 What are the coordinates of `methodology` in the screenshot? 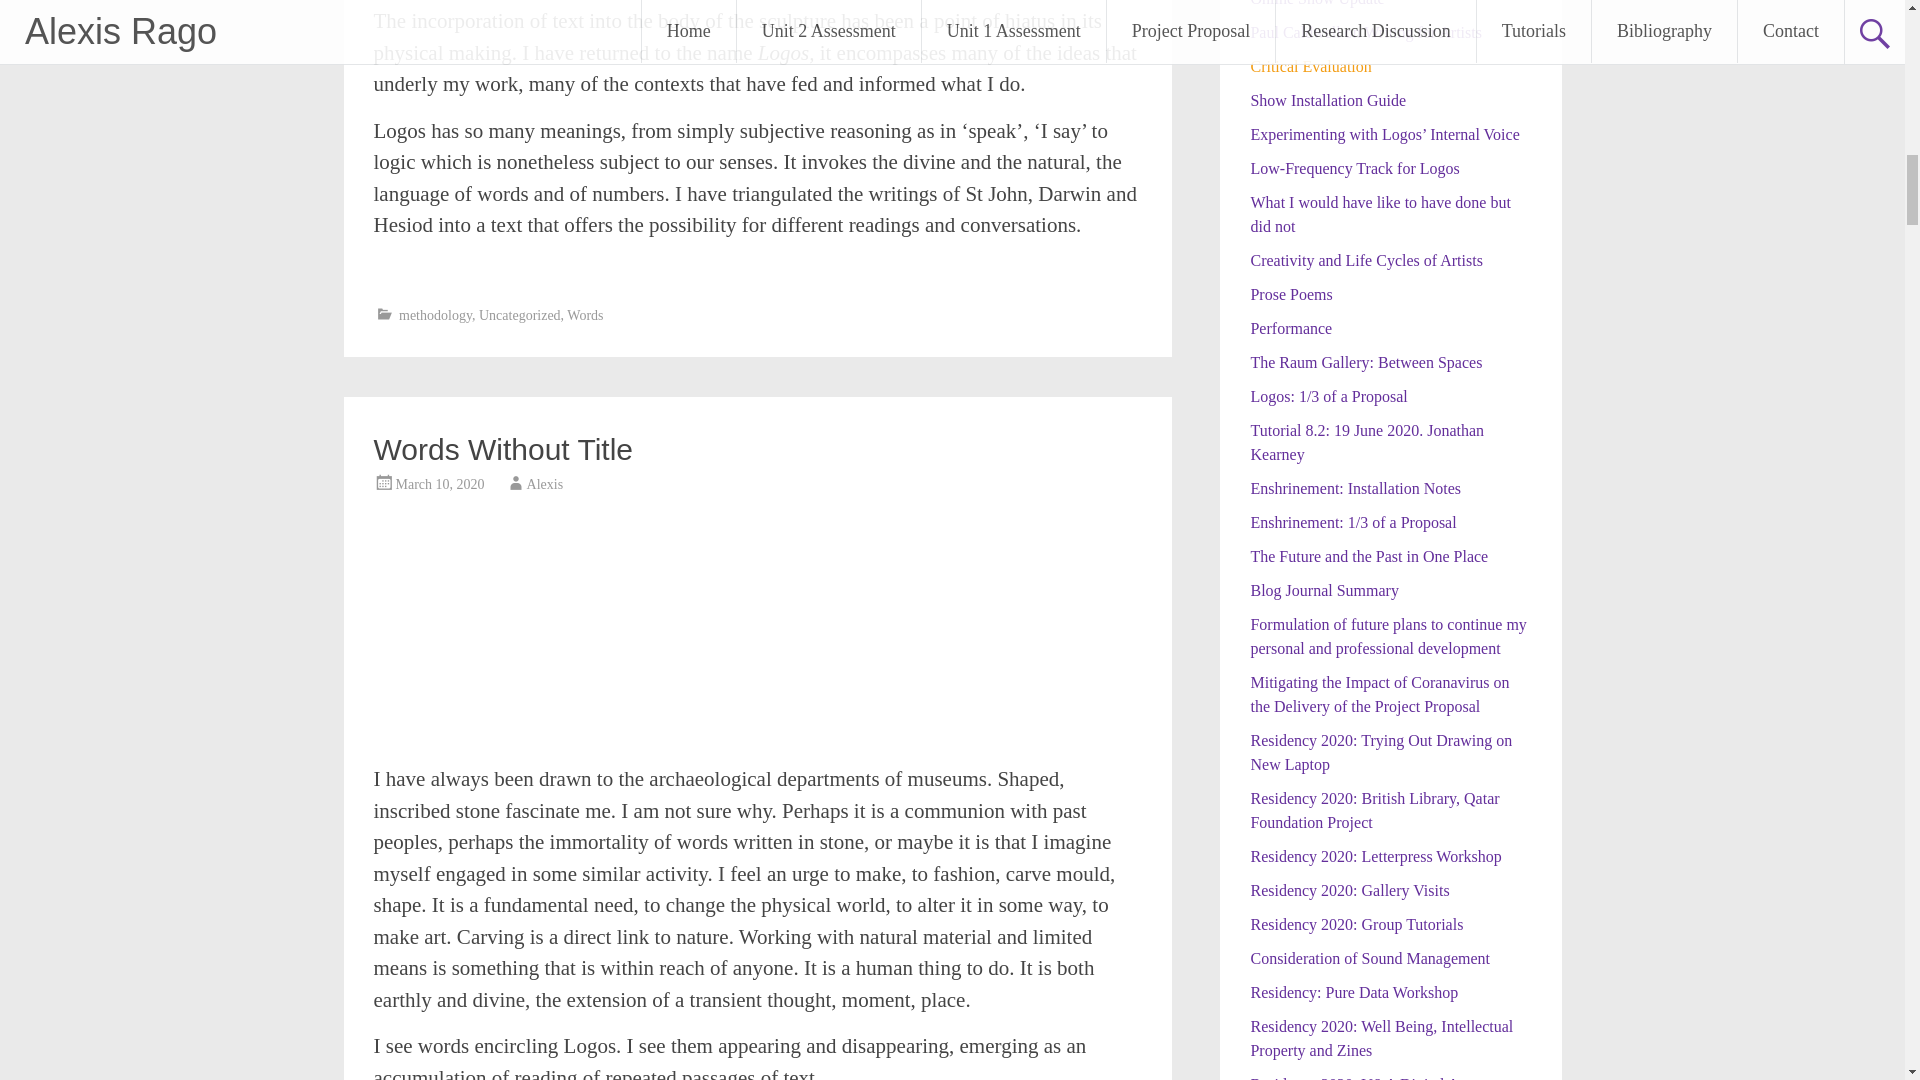 It's located at (436, 314).